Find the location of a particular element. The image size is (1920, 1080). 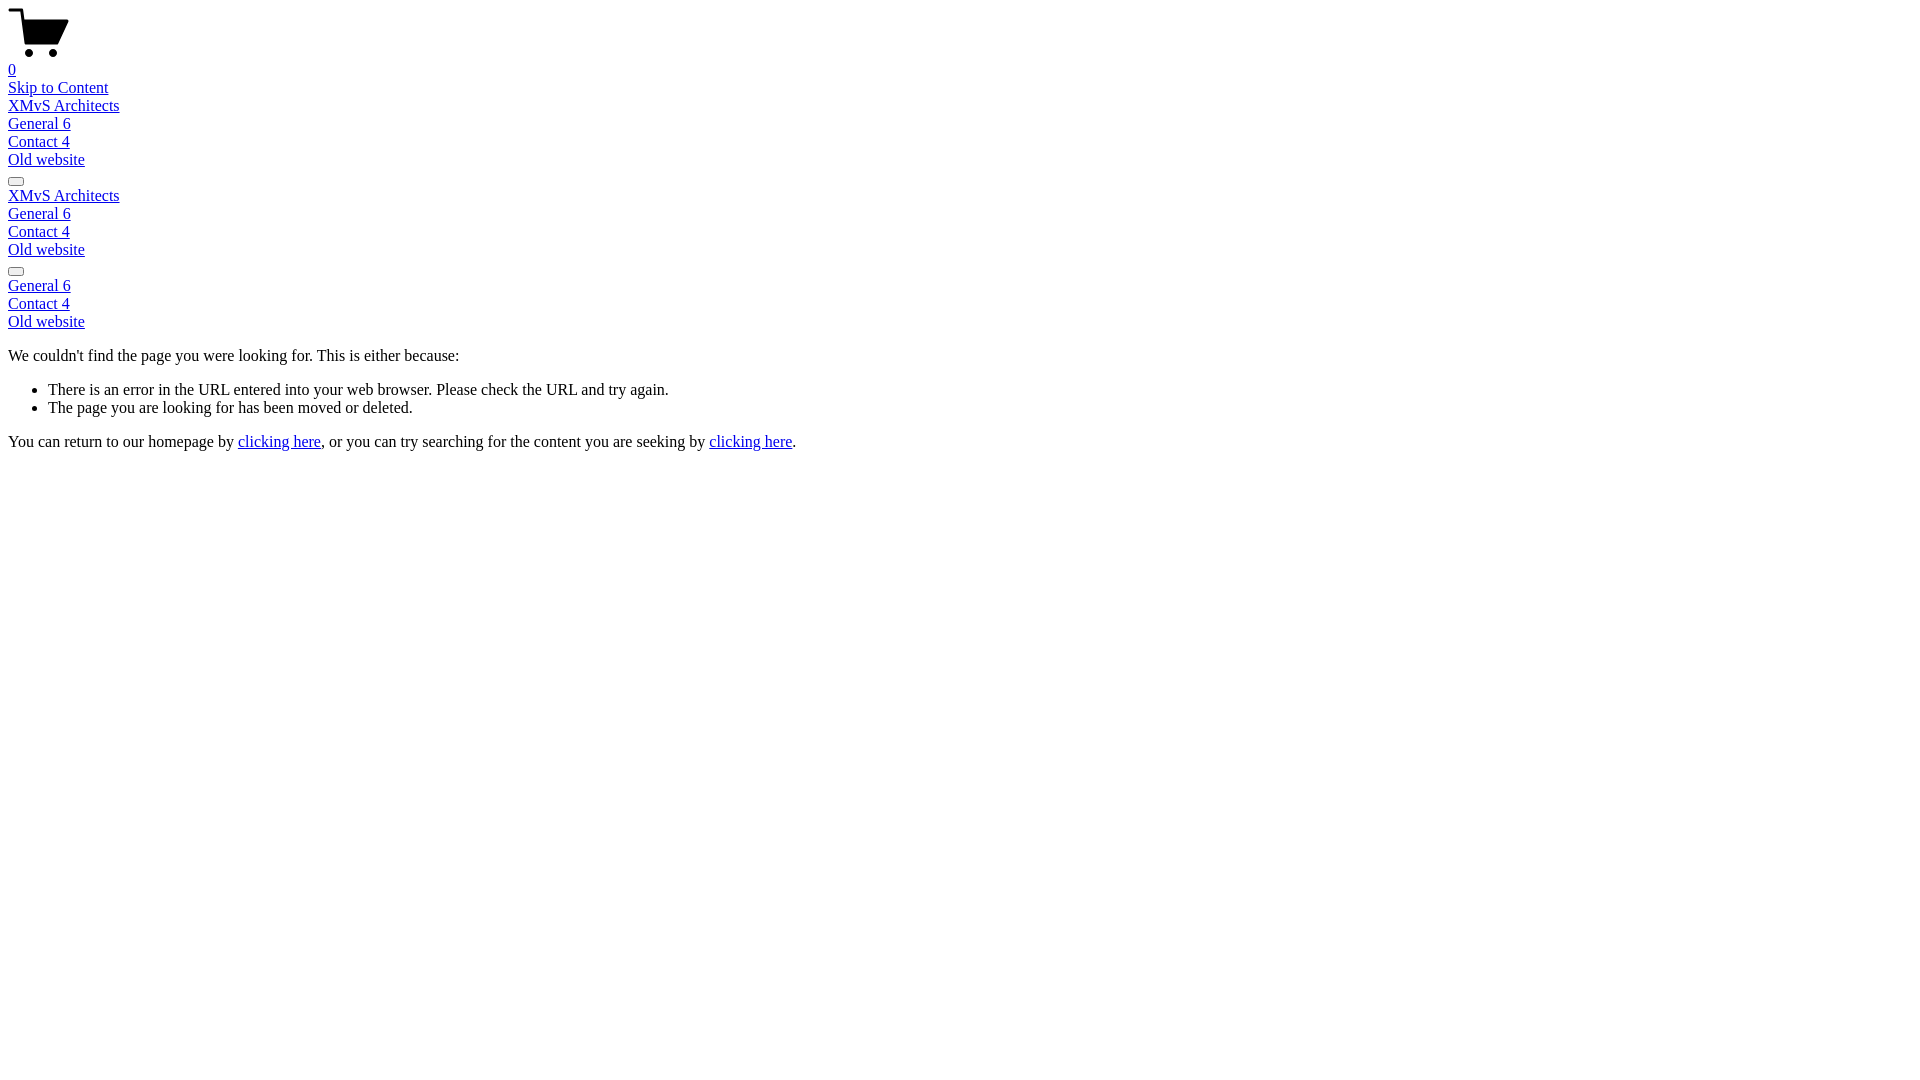

Contact 4 is located at coordinates (39, 142).